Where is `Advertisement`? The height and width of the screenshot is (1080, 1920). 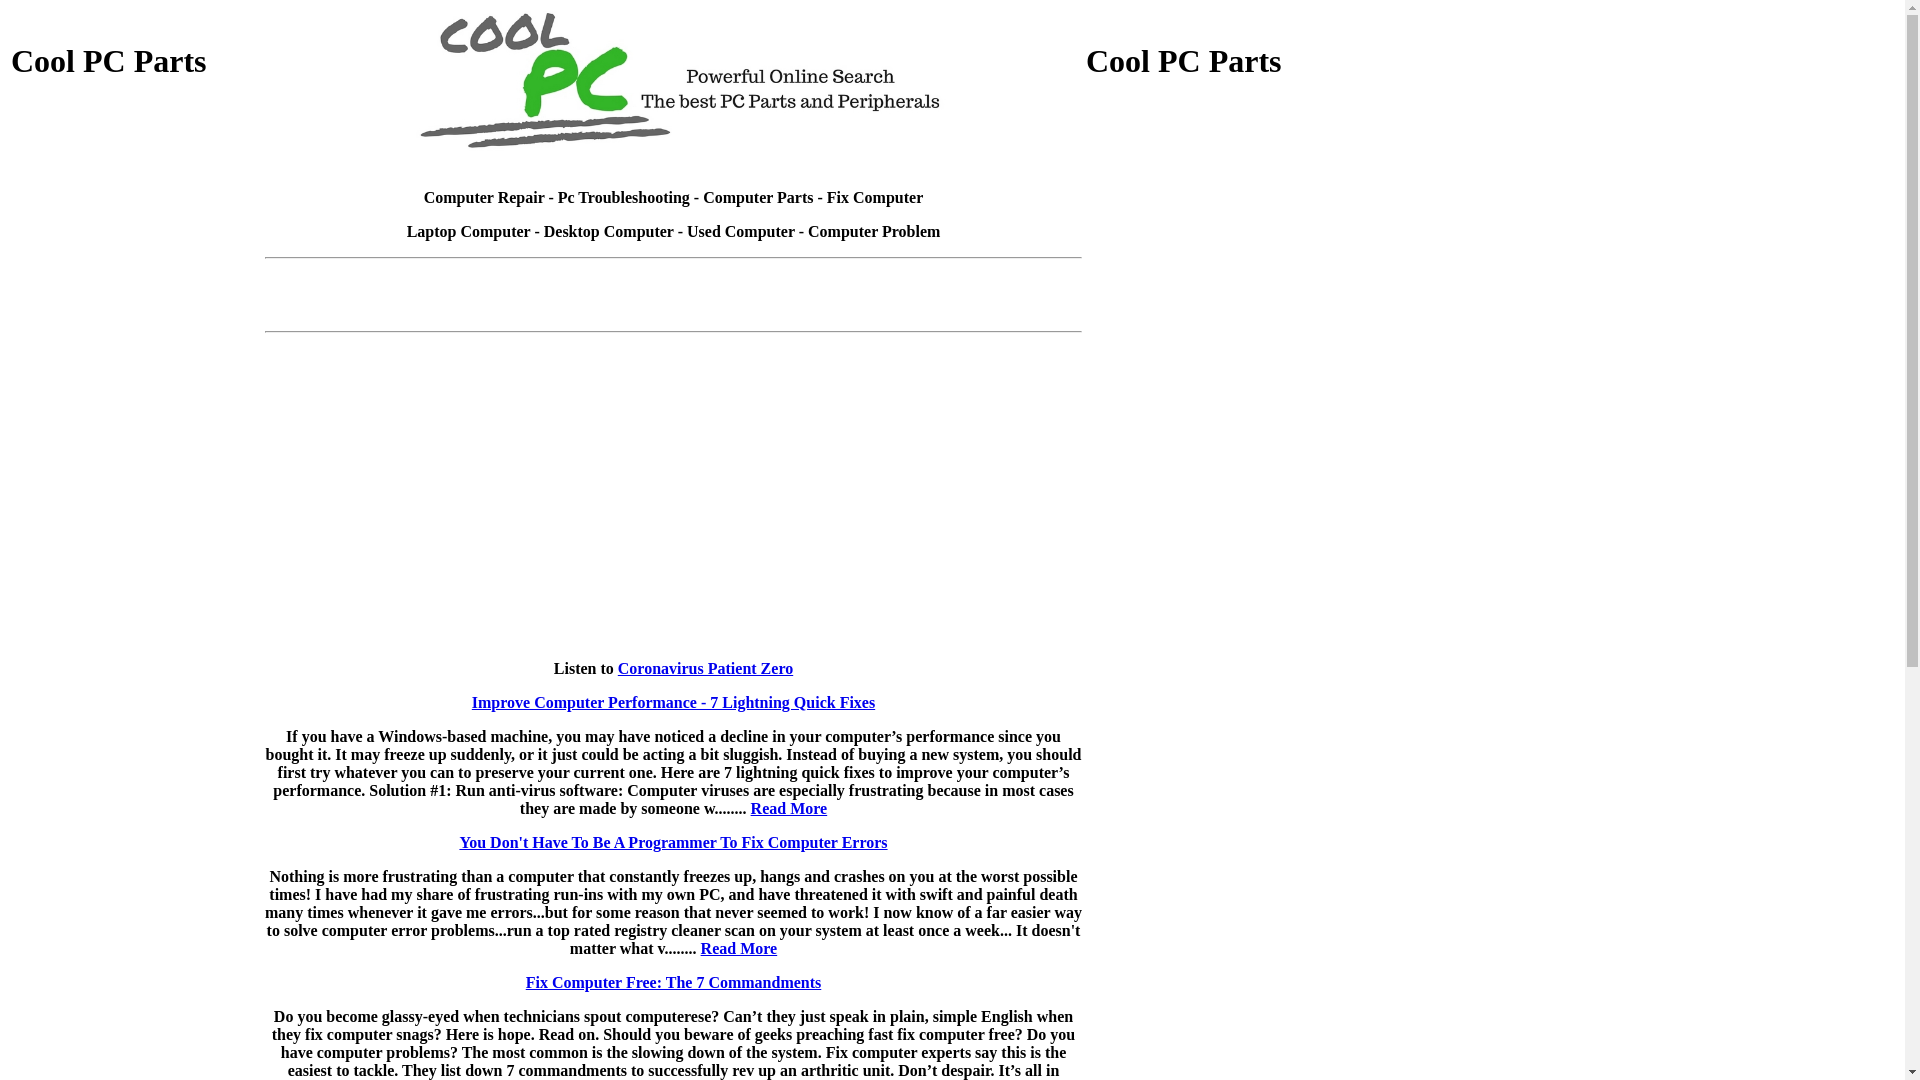 Advertisement is located at coordinates (136, 781).